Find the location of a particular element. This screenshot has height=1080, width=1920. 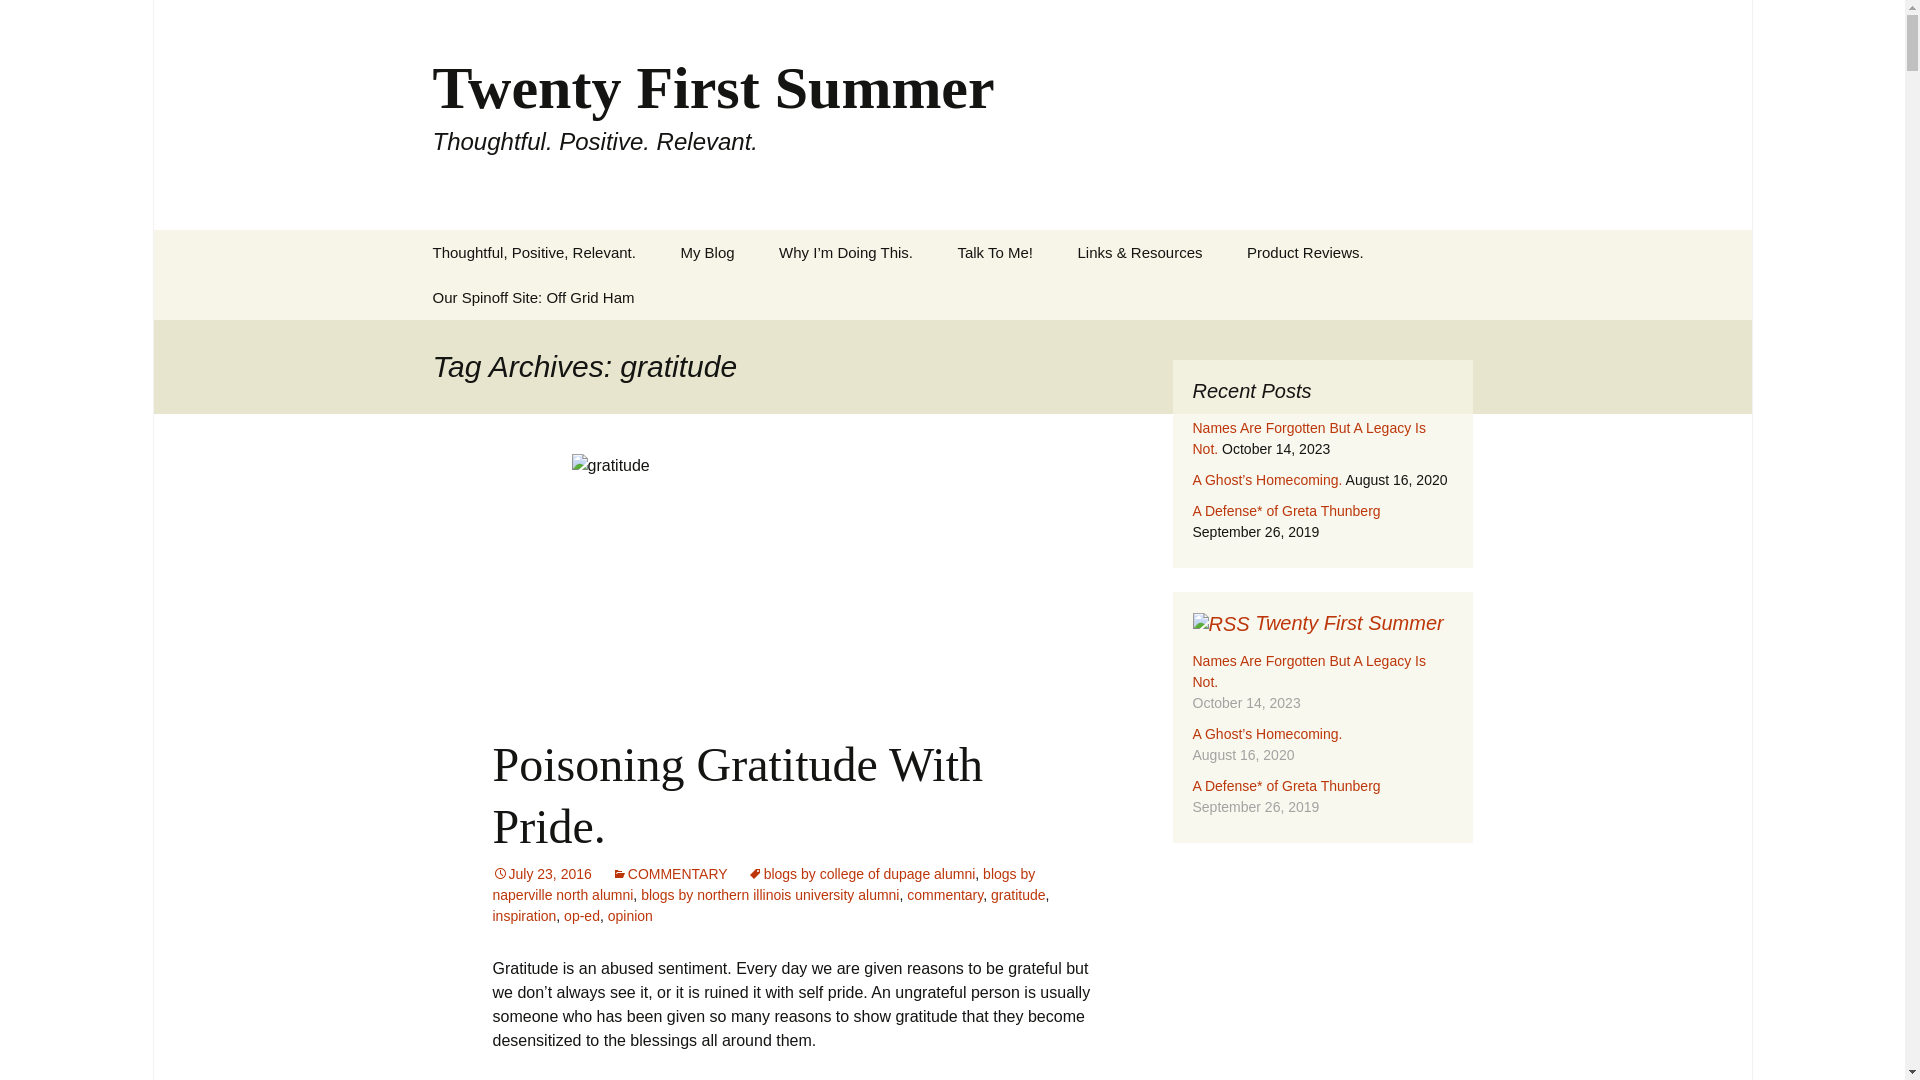

blogs by northern illinois university alumni is located at coordinates (770, 894).